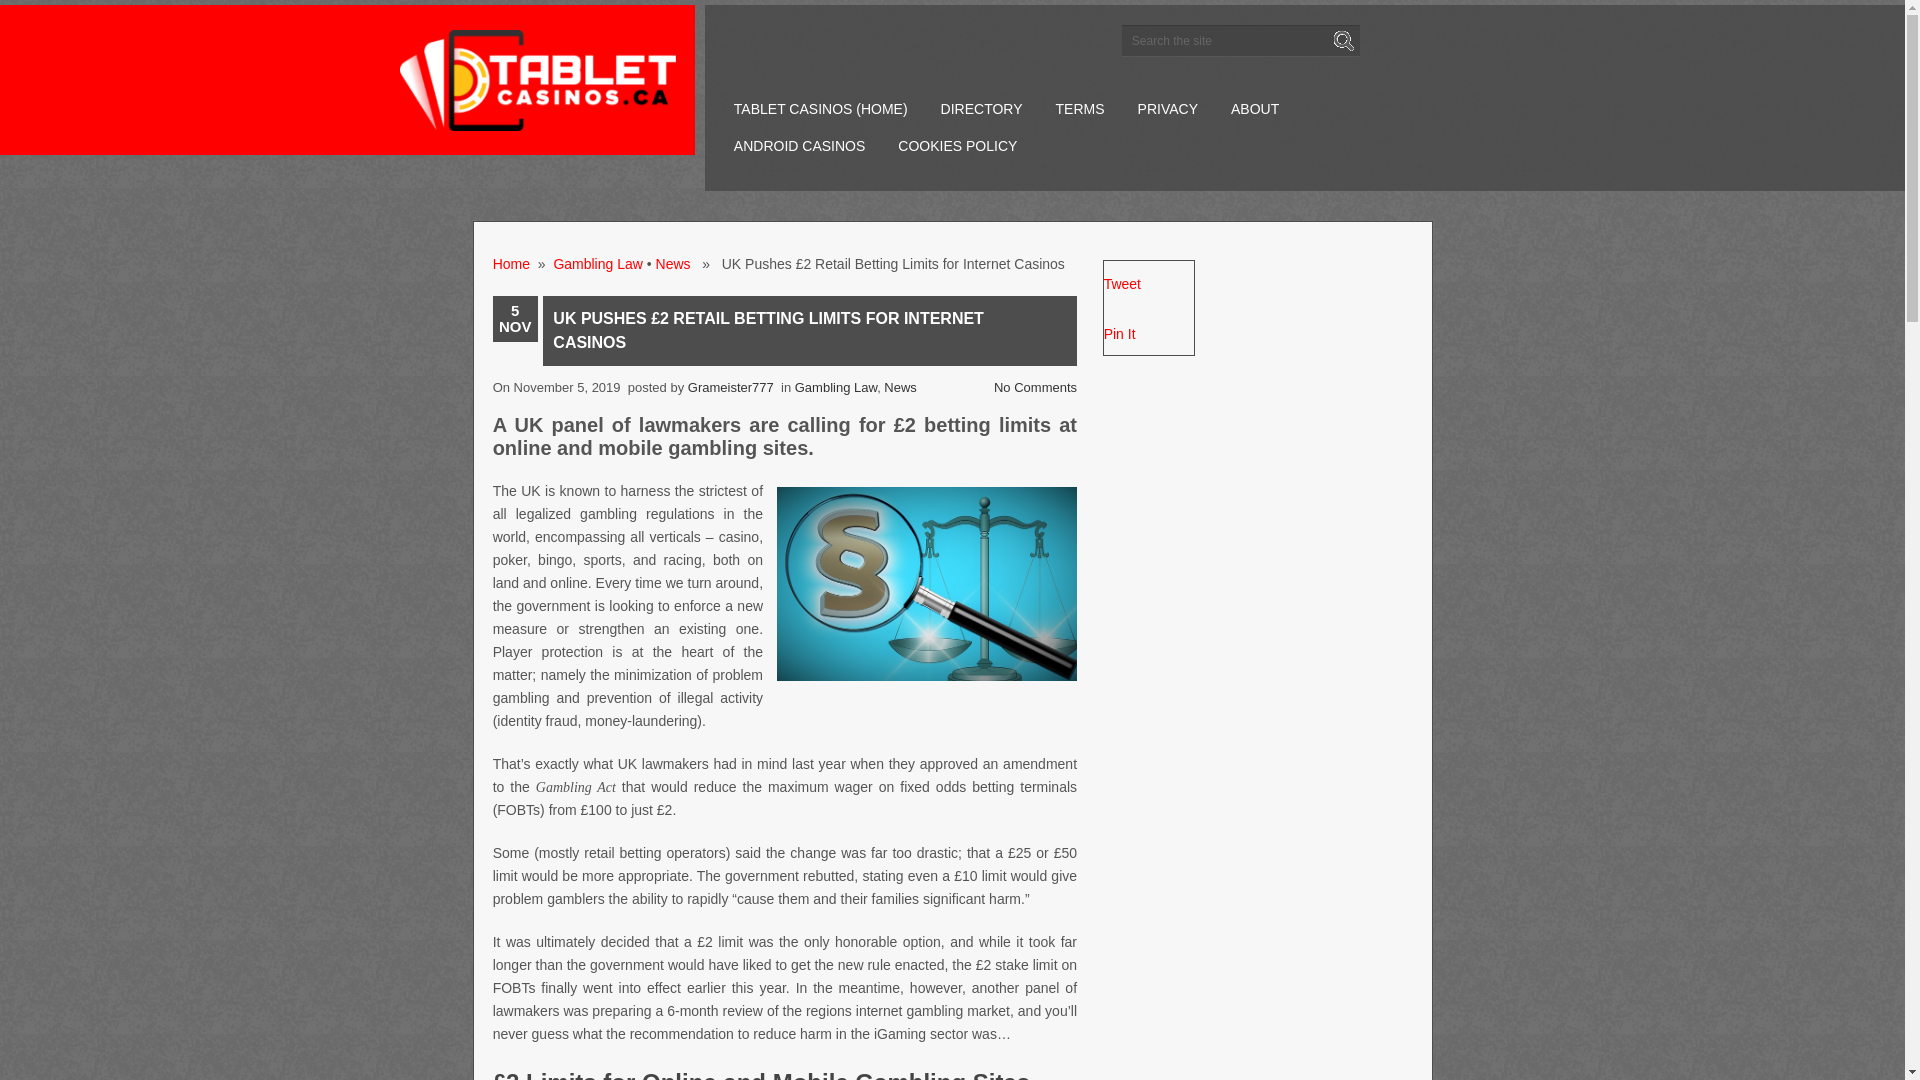 Image resolution: width=1920 pixels, height=1080 pixels. Describe the element at coordinates (900, 388) in the screenshot. I see `News` at that location.